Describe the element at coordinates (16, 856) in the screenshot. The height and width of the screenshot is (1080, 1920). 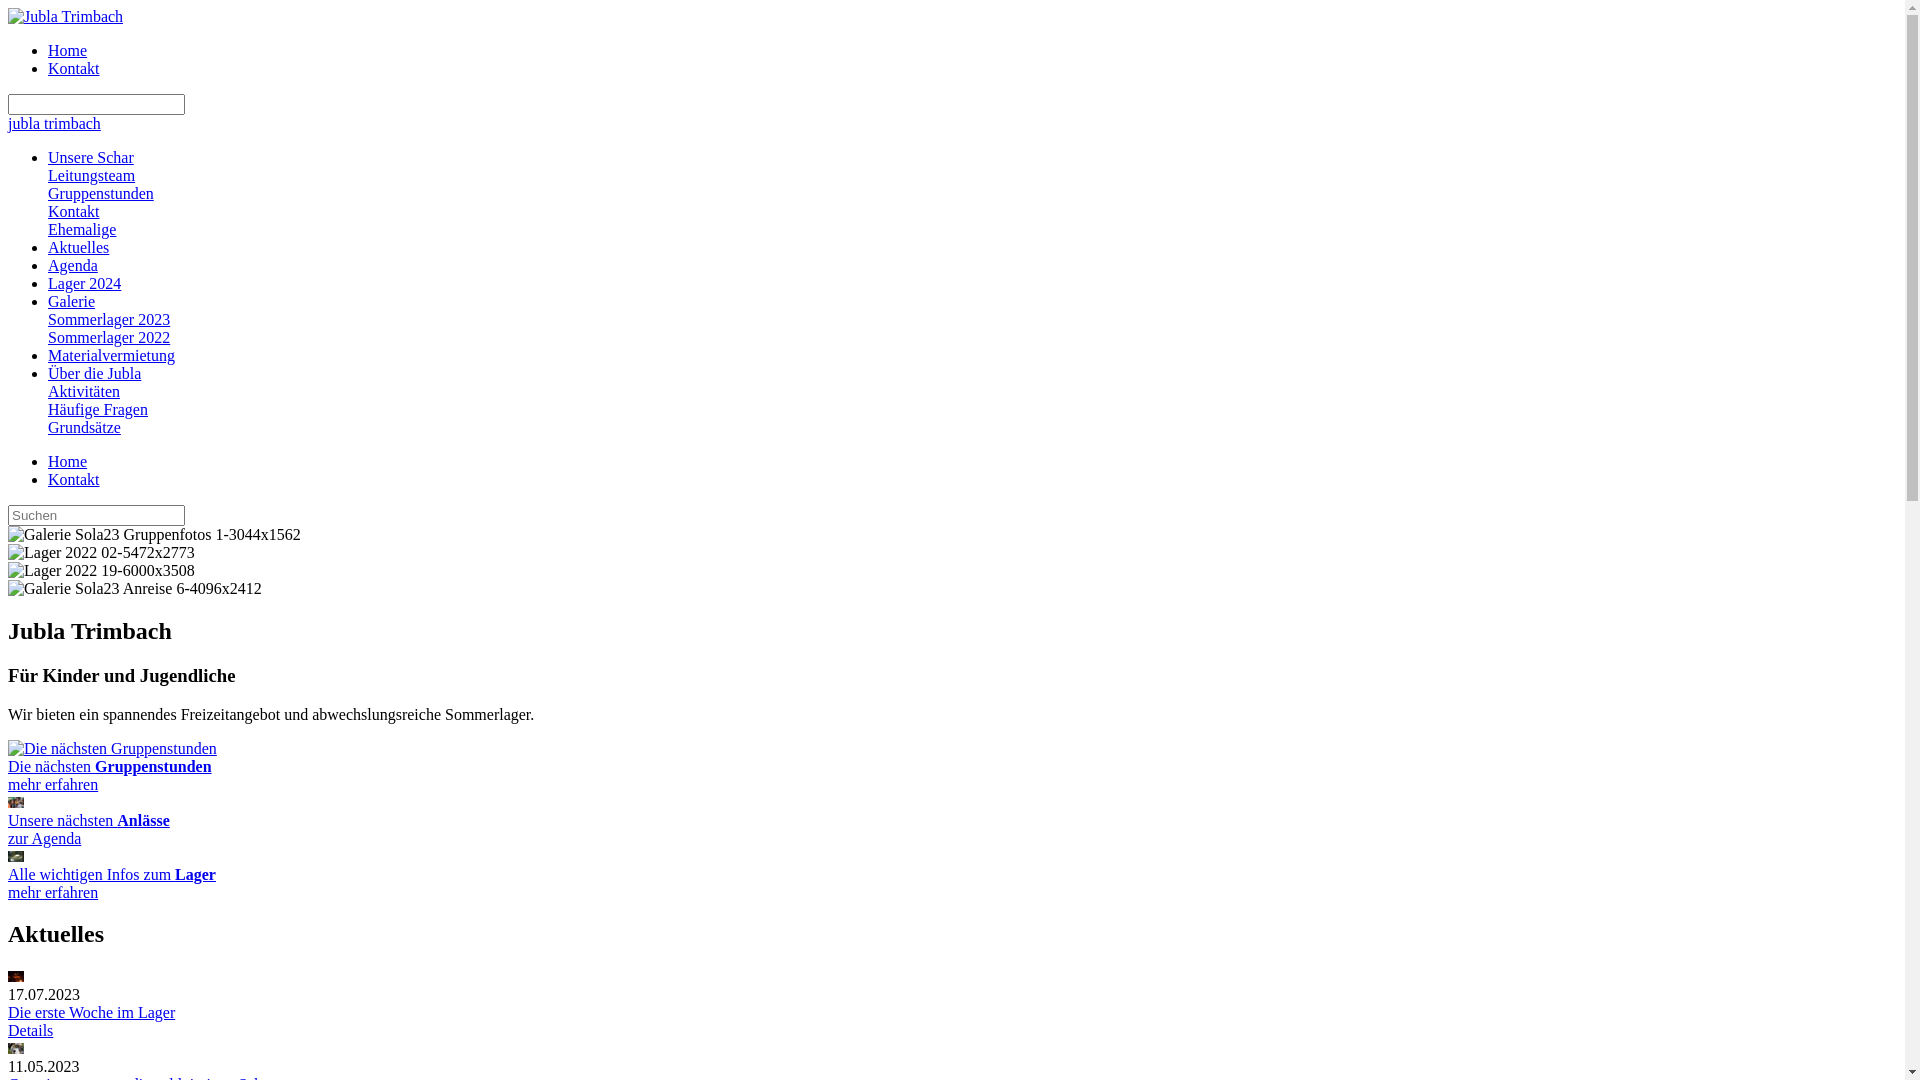
I see `mehr erfahren` at that location.